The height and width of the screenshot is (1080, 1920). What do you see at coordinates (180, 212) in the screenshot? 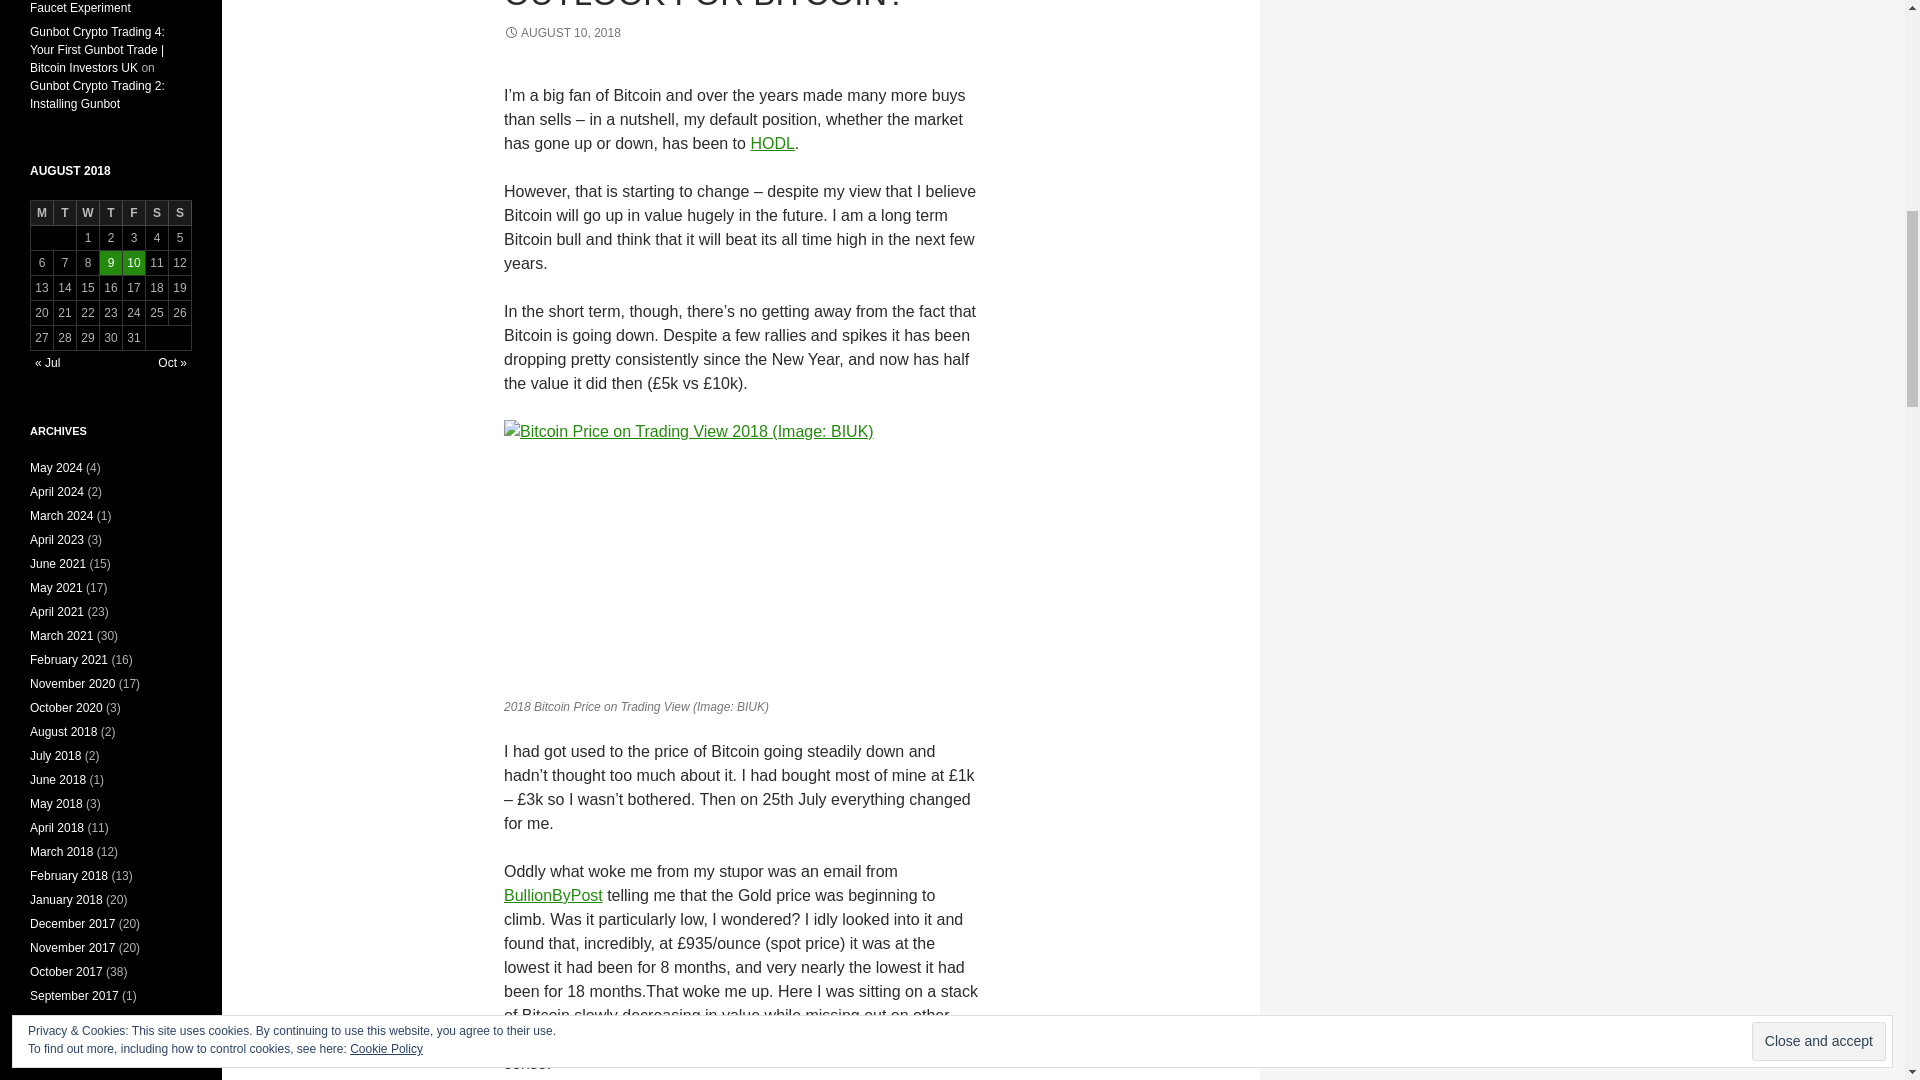
I see `Sunday` at bounding box center [180, 212].